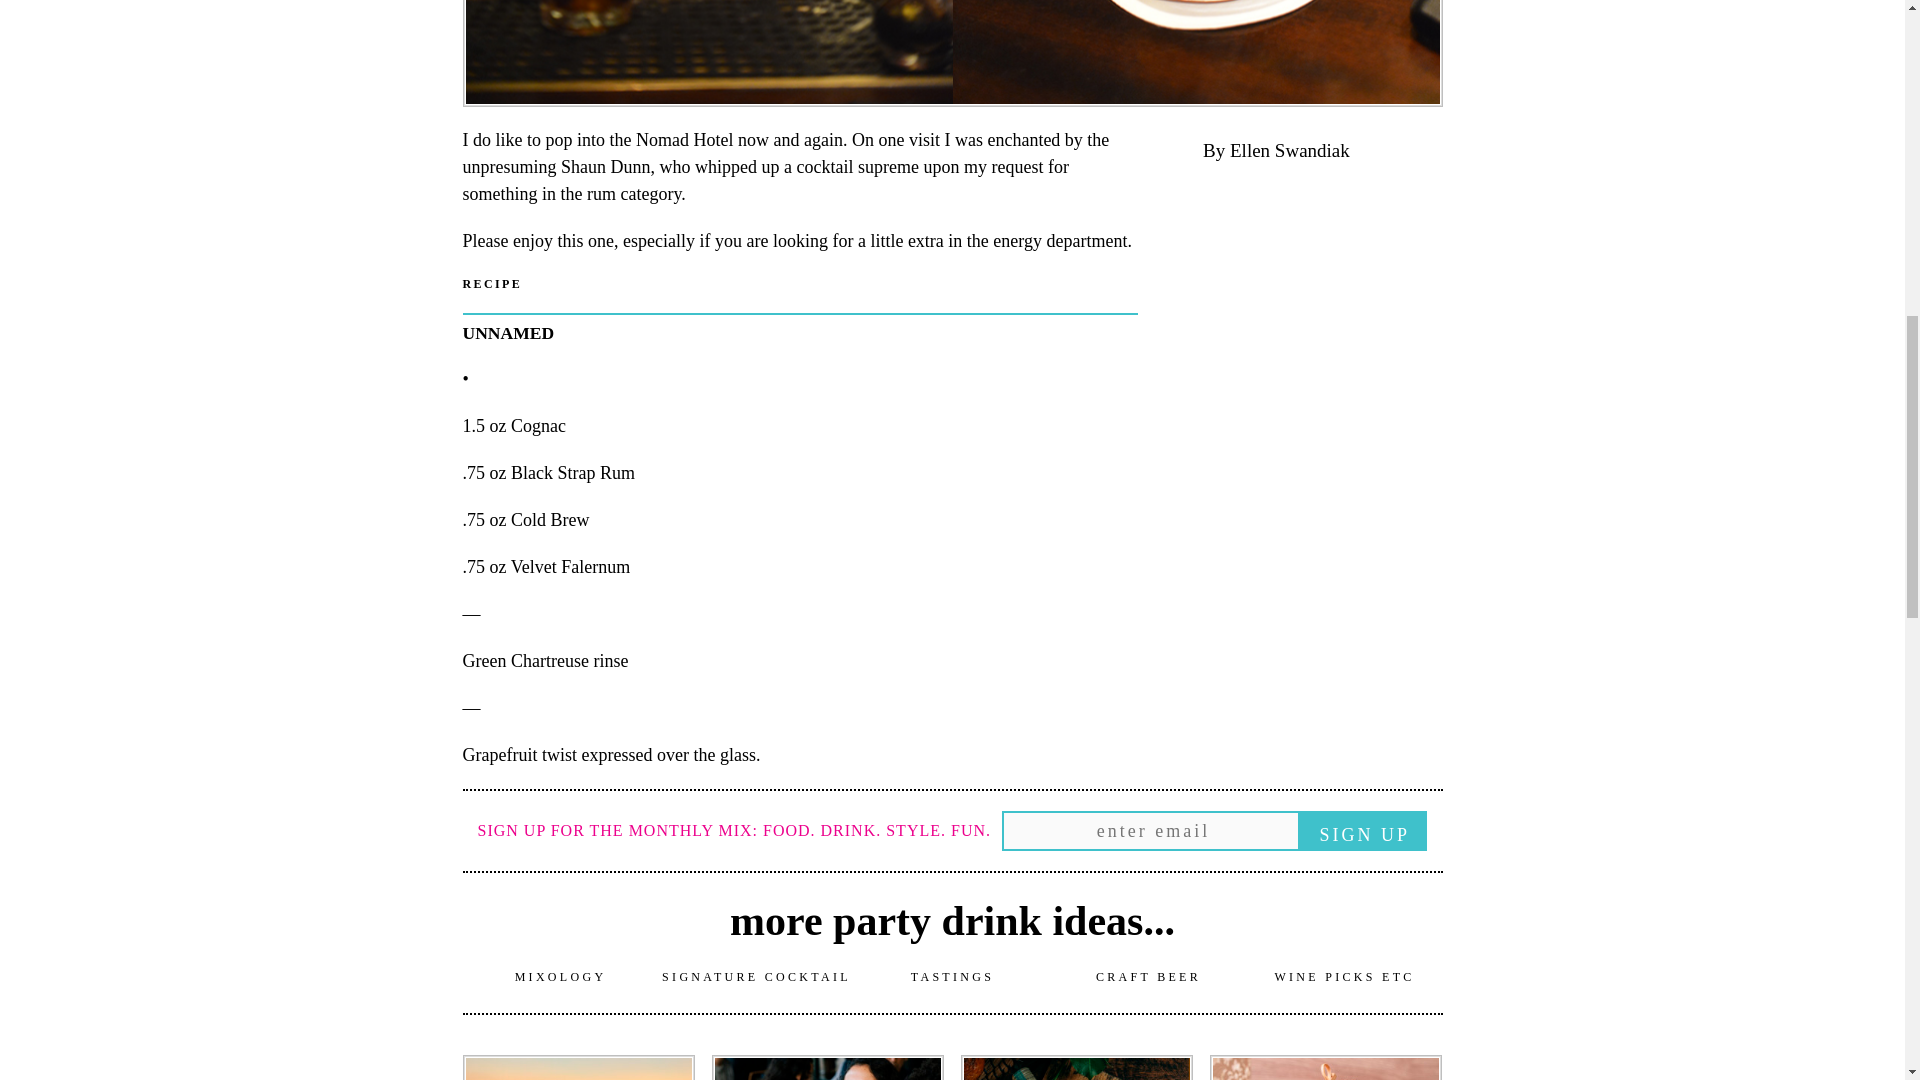 This screenshot has width=1920, height=1080. What do you see at coordinates (756, 976) in the screenshot?
I see `SIGNATURE COCKTAIL` at bounding box center [756, 976].